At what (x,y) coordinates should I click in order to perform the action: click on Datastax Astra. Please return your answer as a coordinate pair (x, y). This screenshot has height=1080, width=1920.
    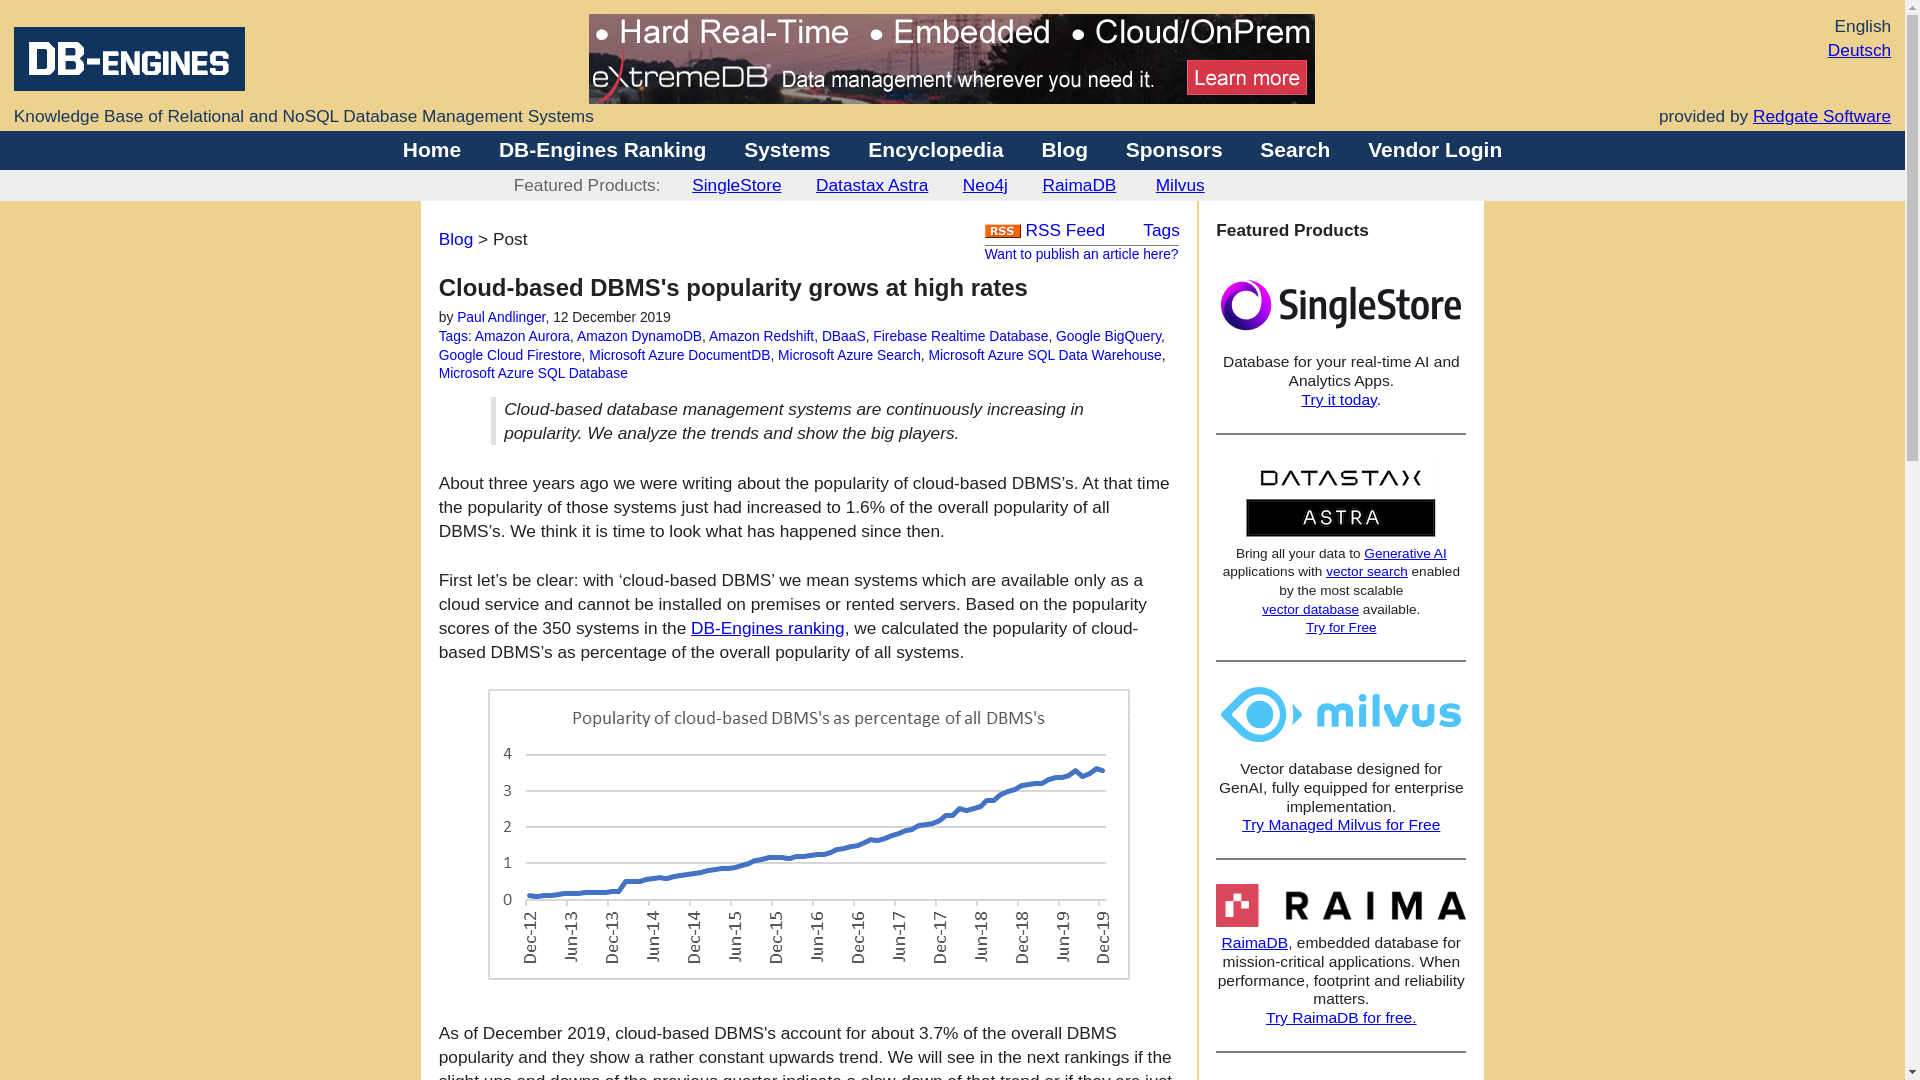
    Looking at the image, I should click on (872, 184).